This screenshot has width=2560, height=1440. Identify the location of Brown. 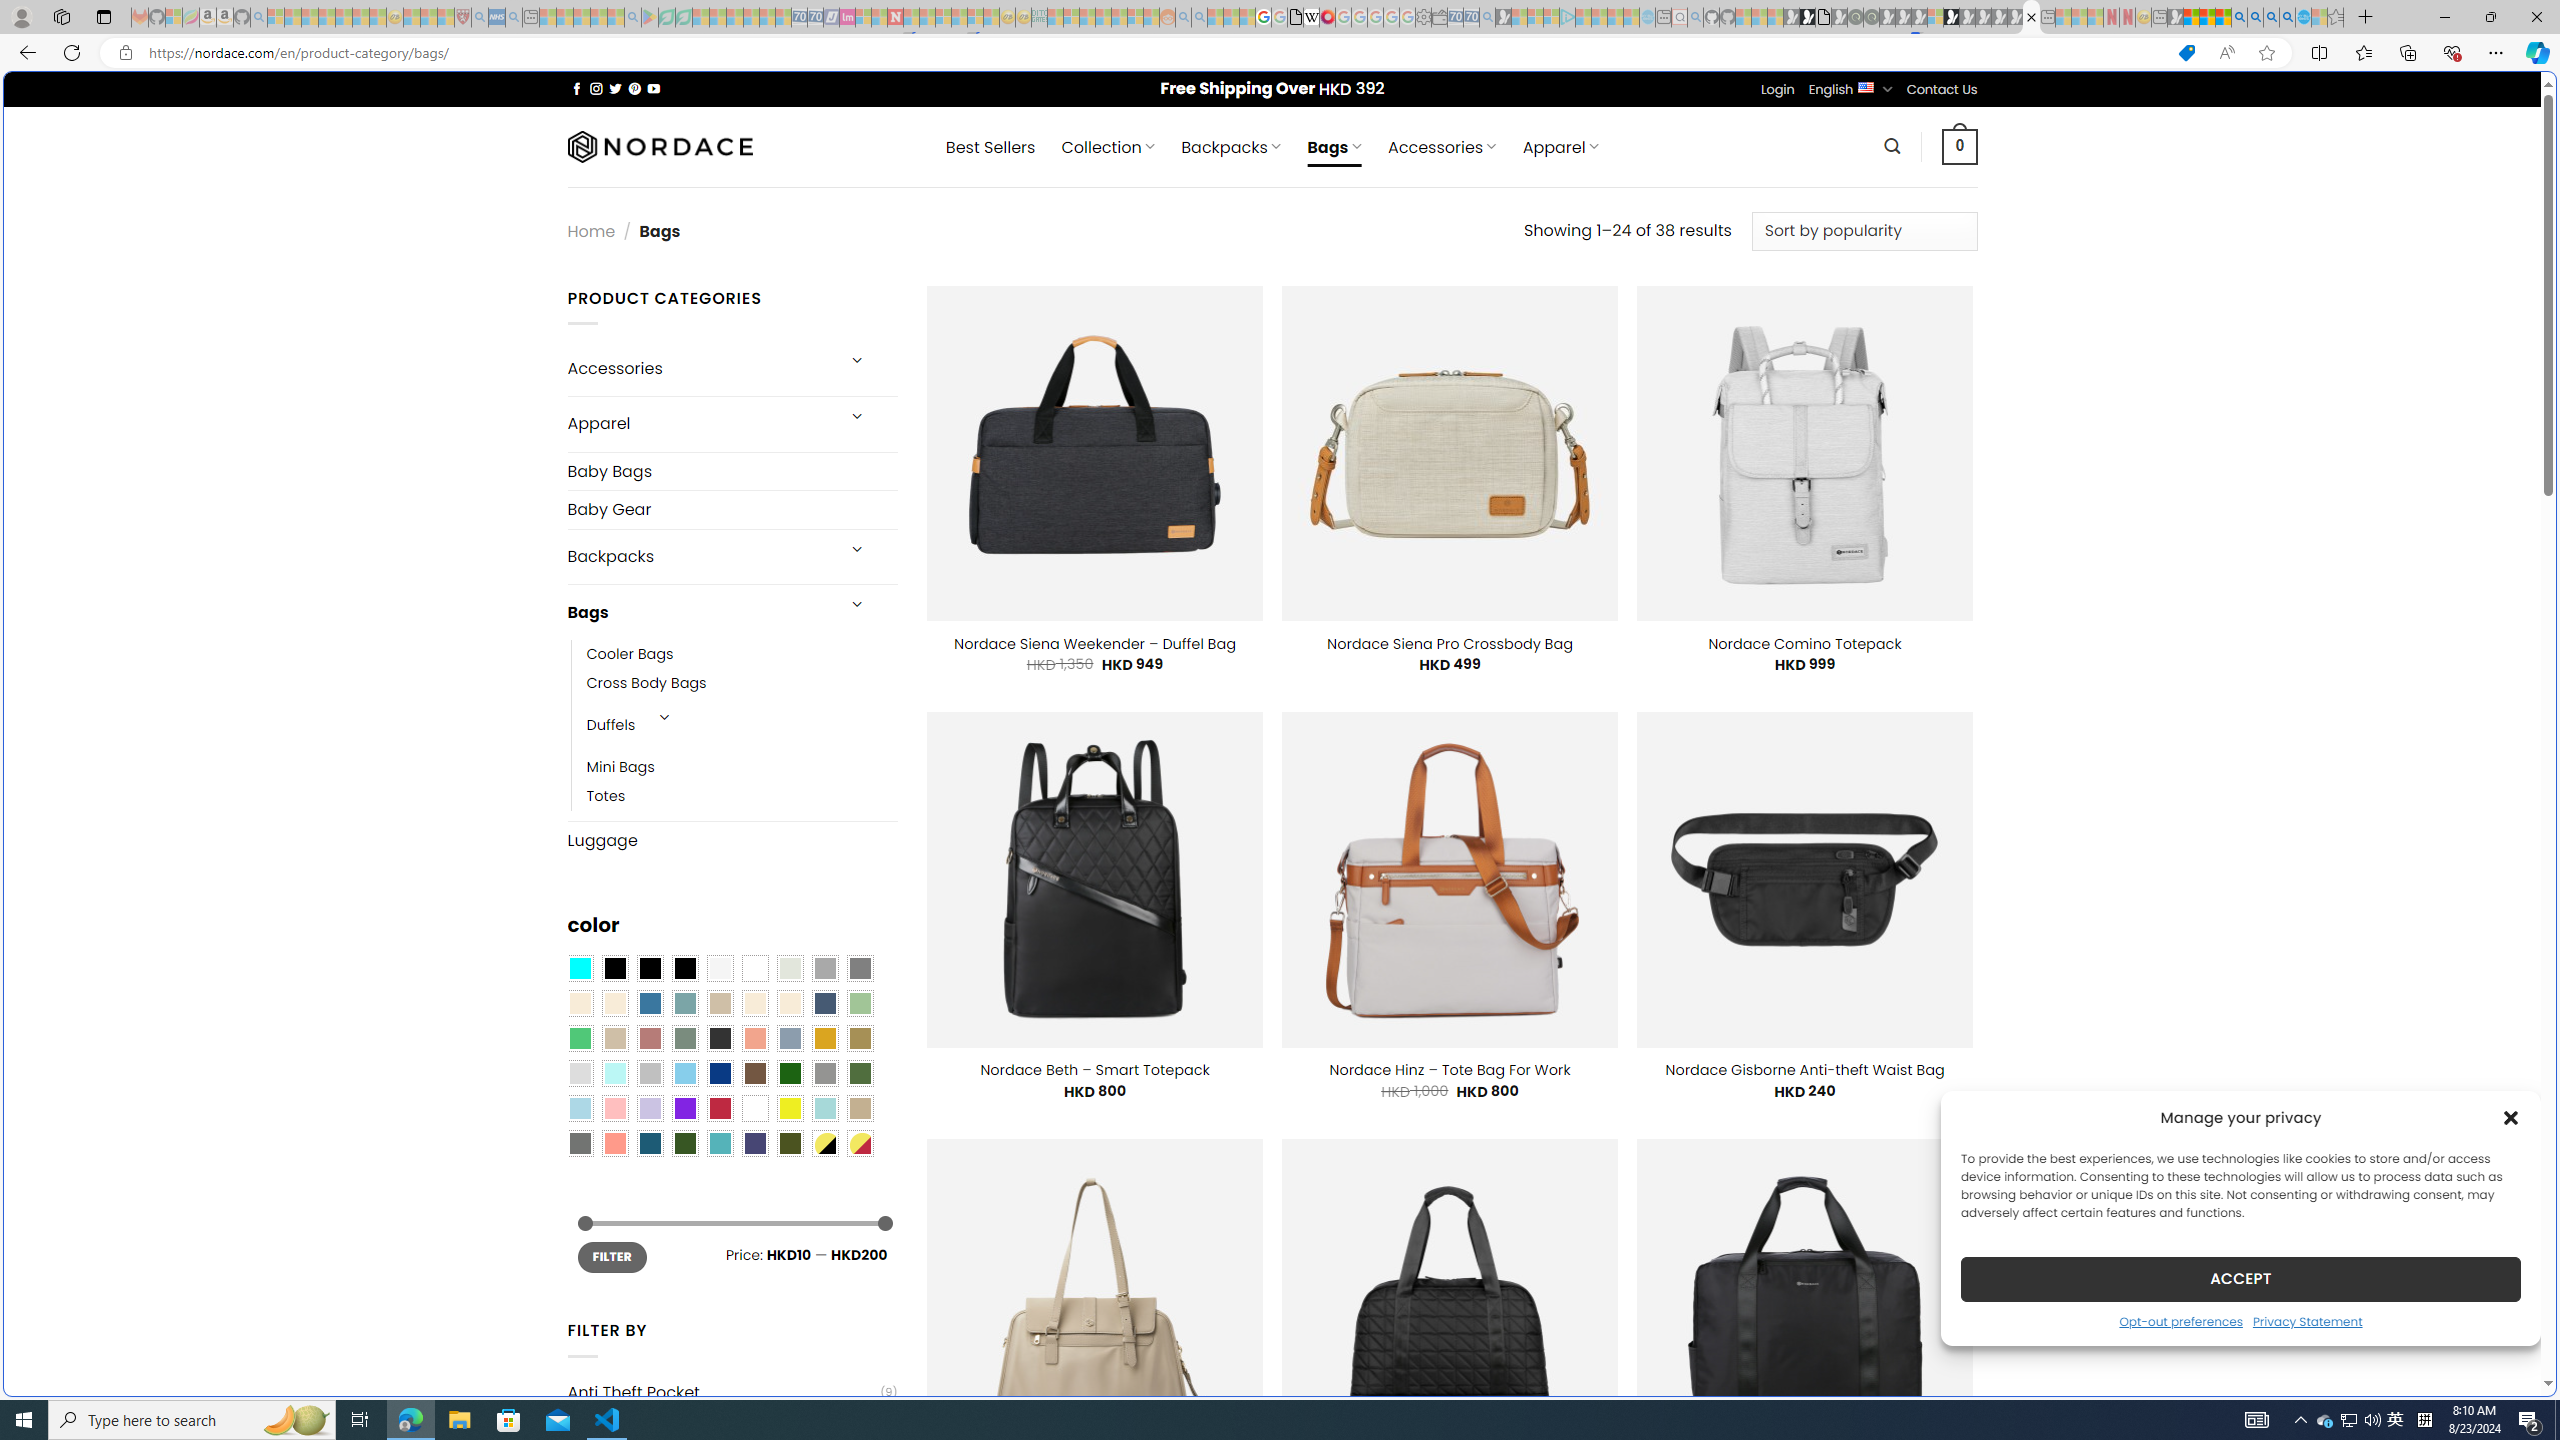
(755, 1074).